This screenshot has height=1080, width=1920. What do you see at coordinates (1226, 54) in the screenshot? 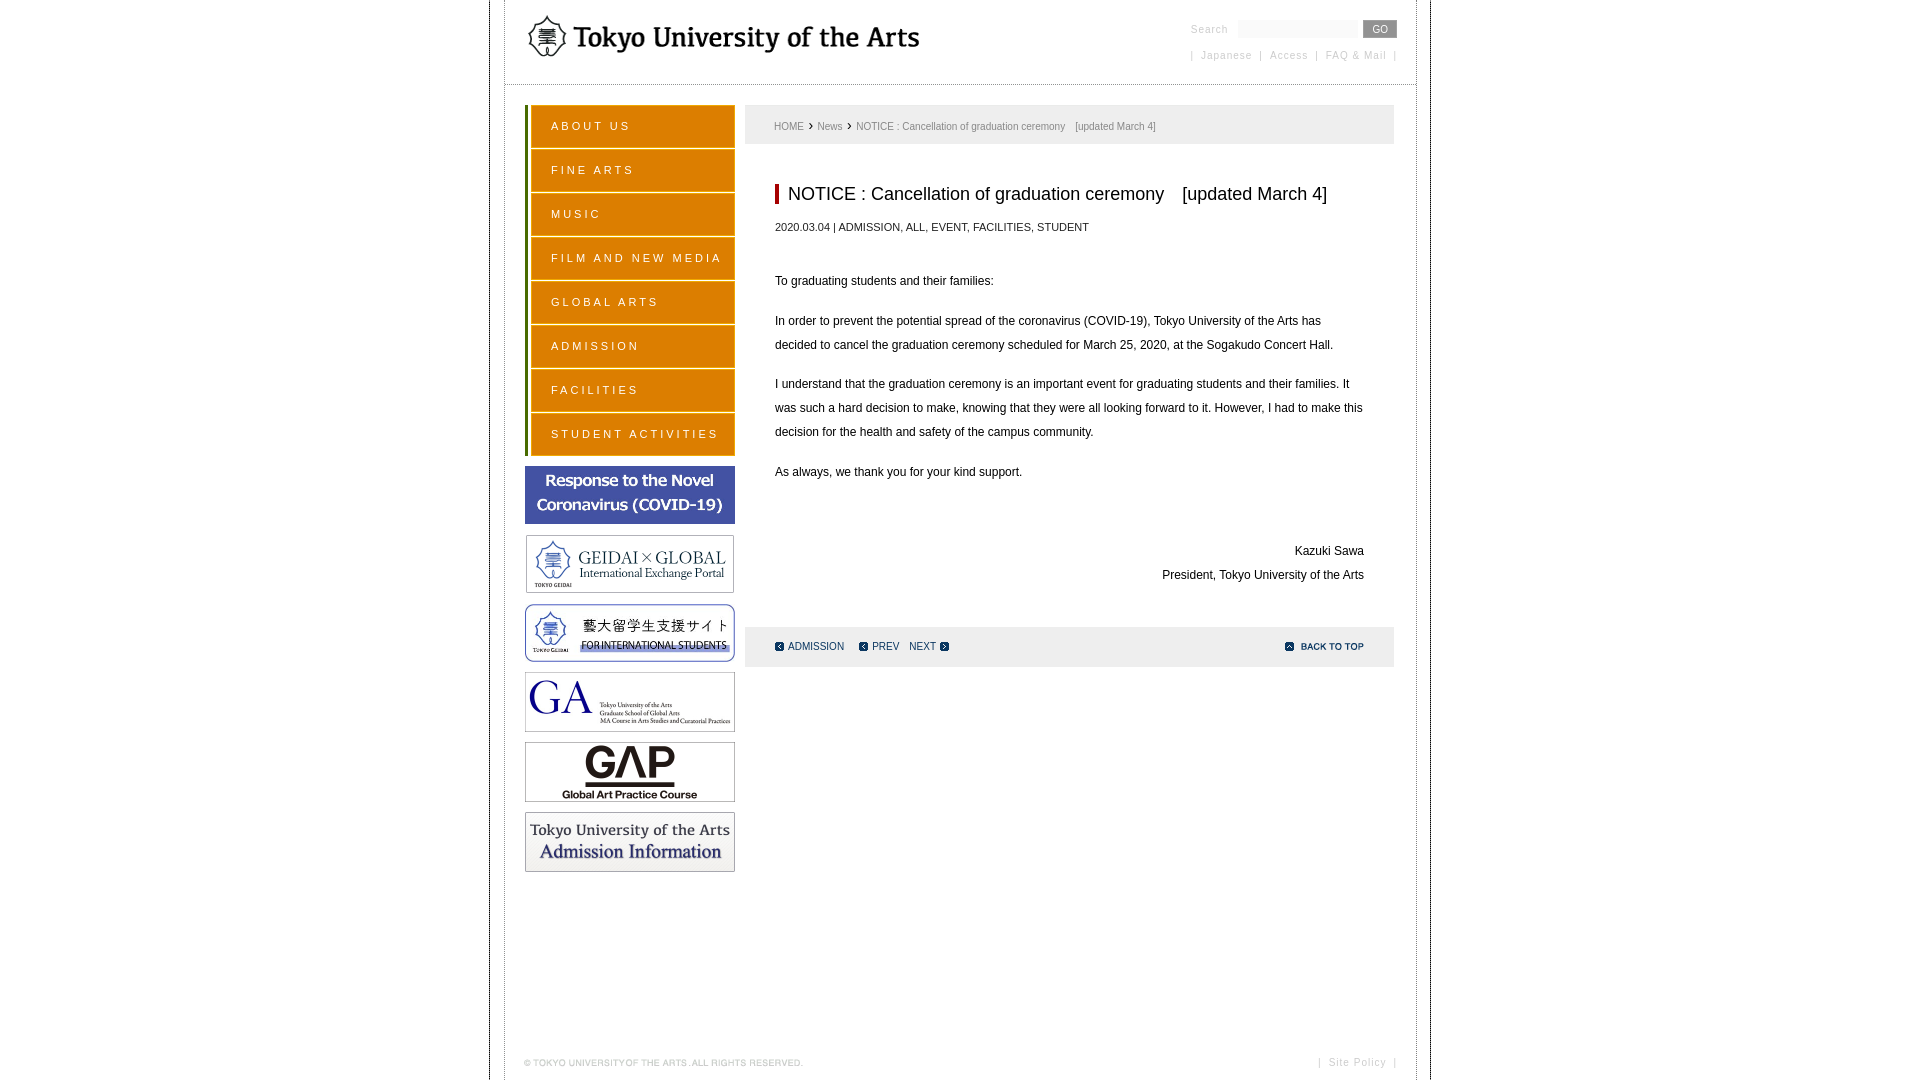
I see `Japanese` at bounding box center [1226, 54].